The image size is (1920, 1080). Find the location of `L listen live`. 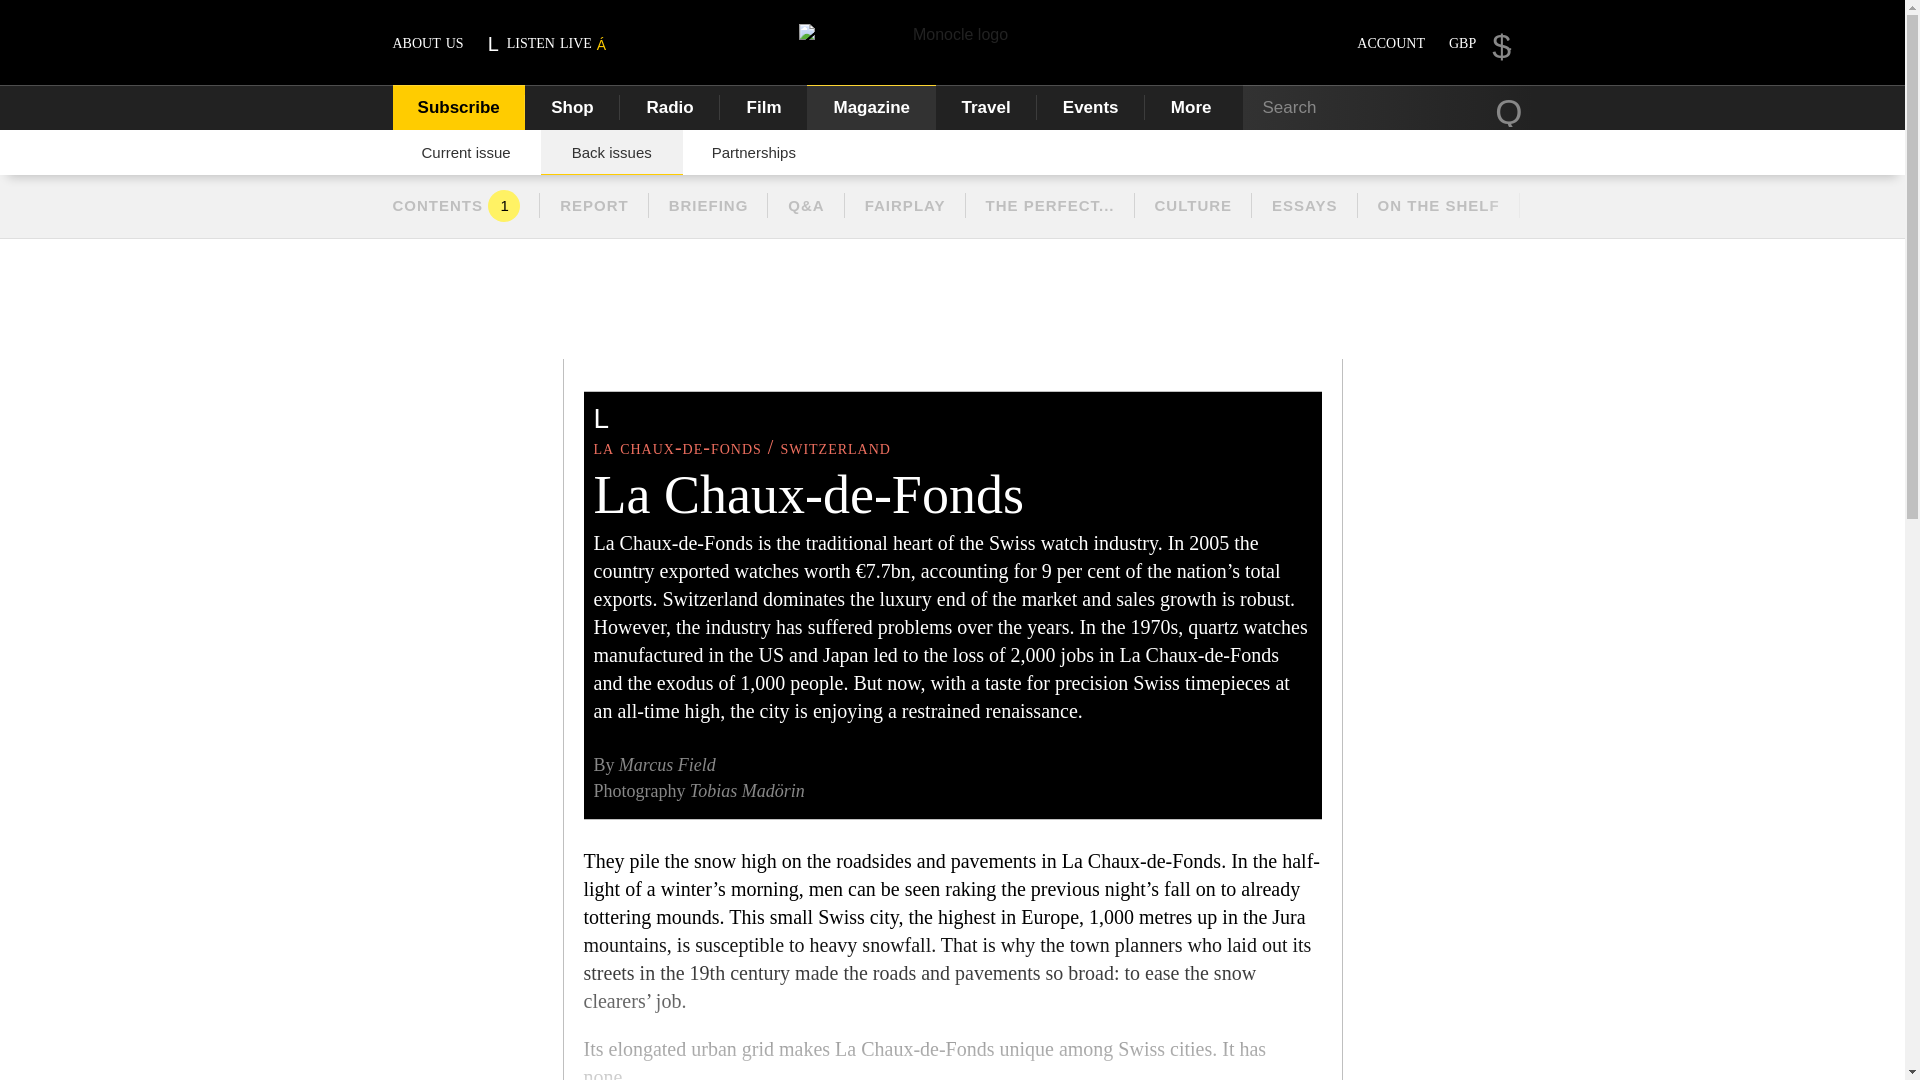

L listen live is located at coordinates (548, 42).